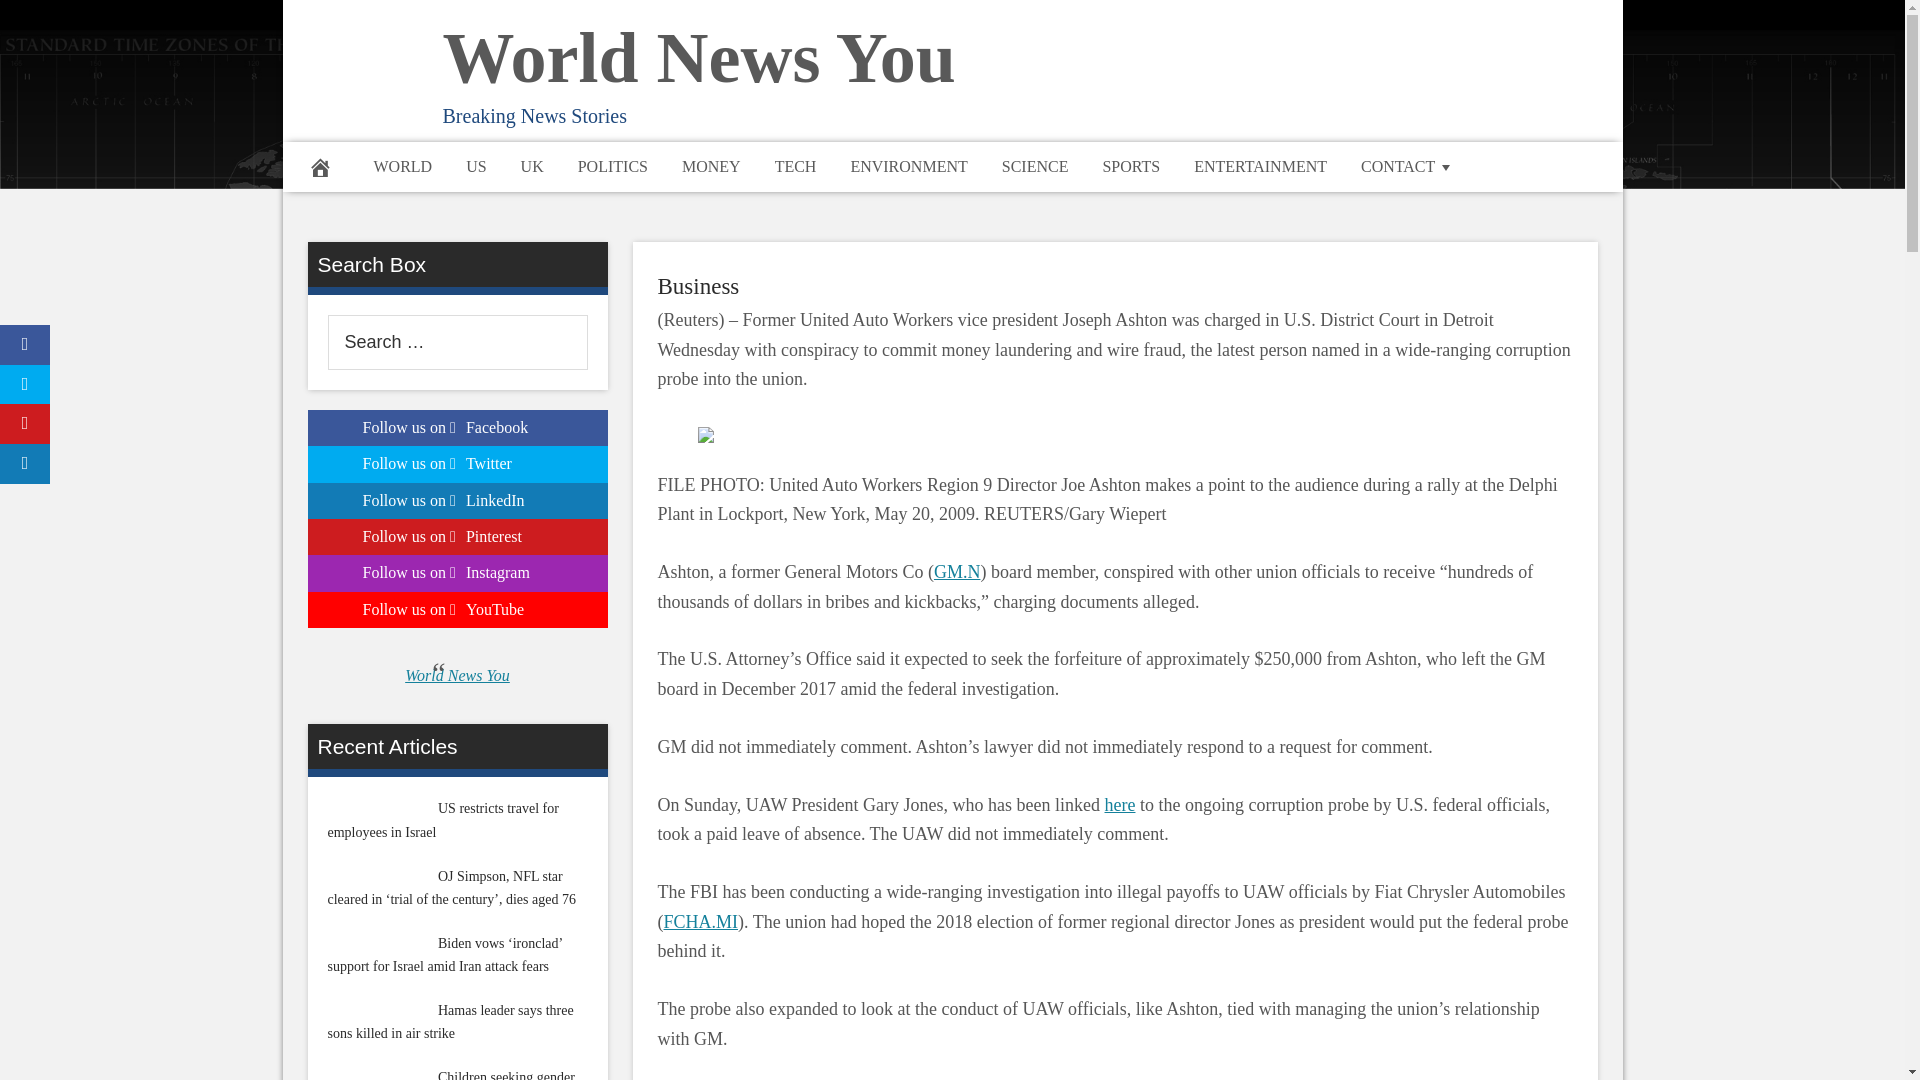 Image resolution: width=1920 pixels, height=1080 pixels. Describe the element at coordinates (698, 58) in the screenshot. I see `World News You` at that location.